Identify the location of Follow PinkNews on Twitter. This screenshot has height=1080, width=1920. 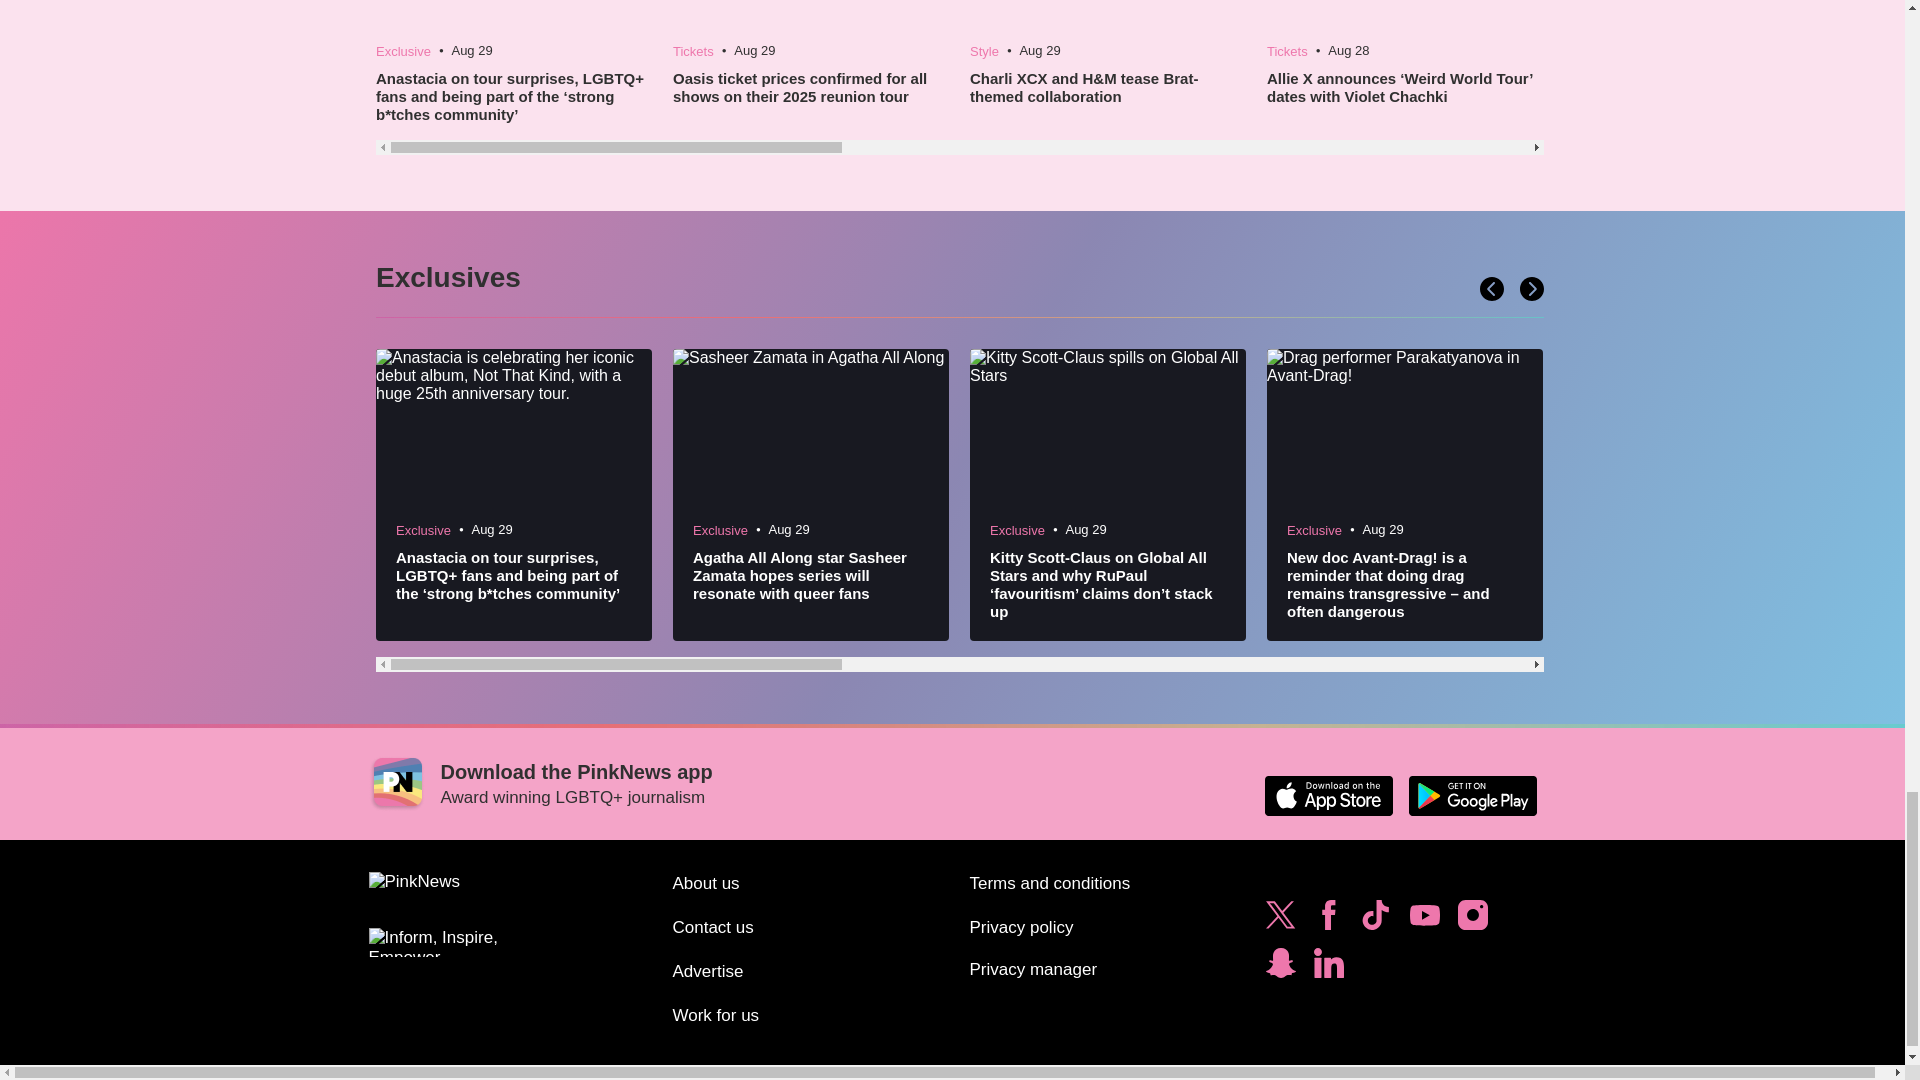
(1280, 920).